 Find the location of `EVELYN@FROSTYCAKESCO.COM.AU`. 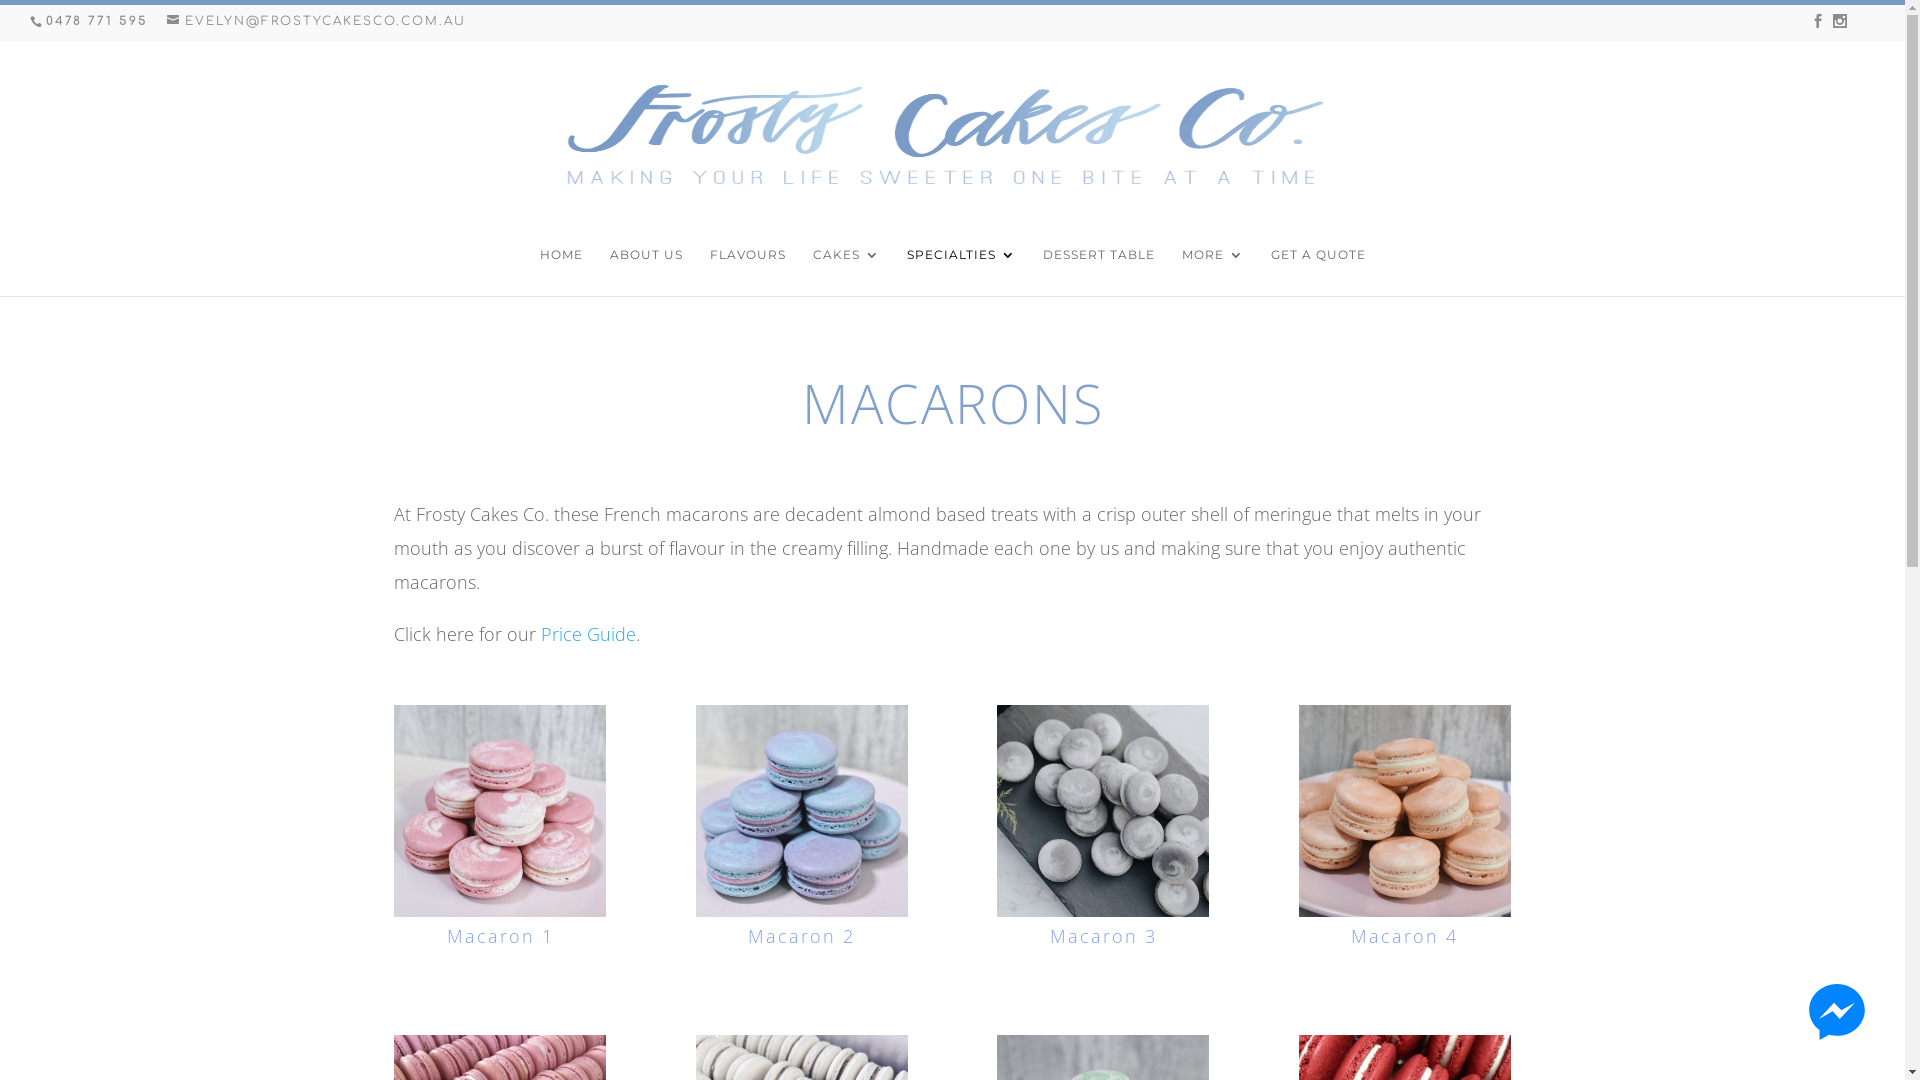

EVELYN@FROSTYCAKESCO.COM.AU is located at coordinates (316, 21).